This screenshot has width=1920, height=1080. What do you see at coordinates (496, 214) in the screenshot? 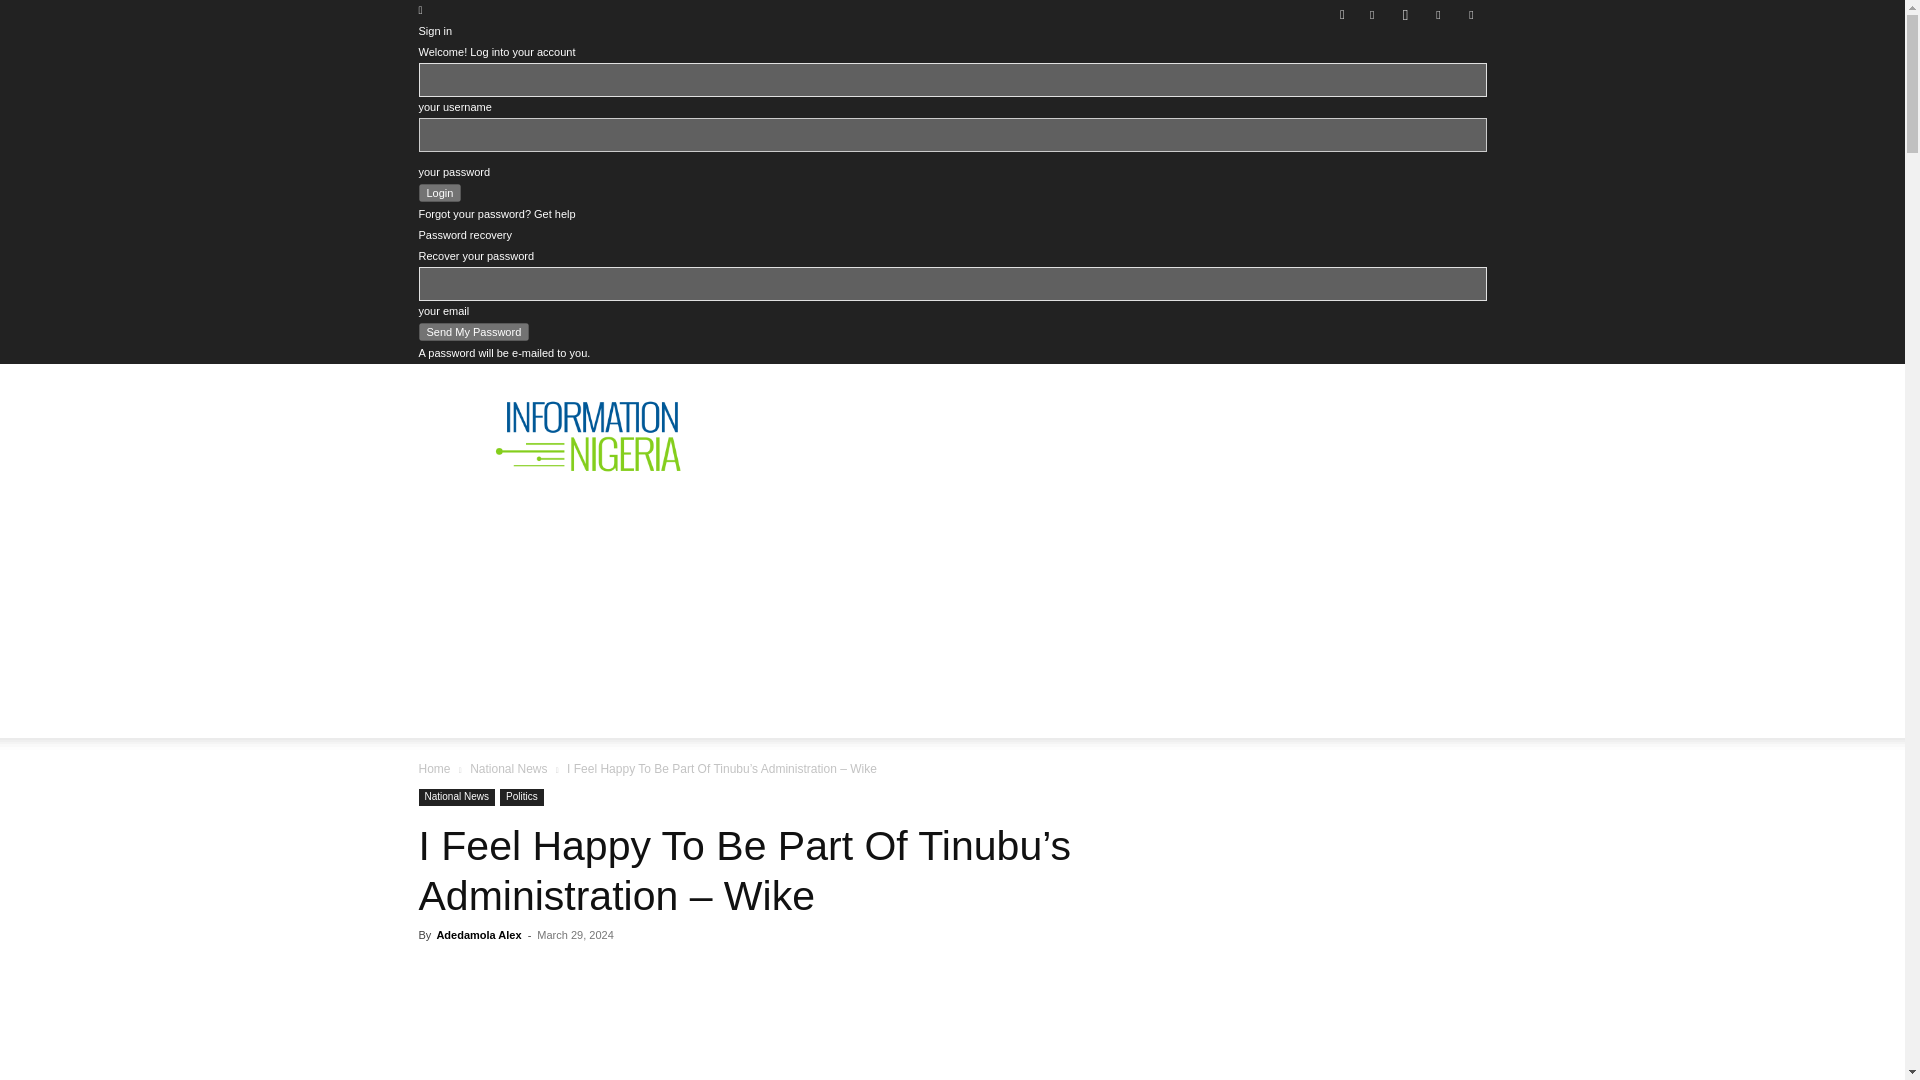
I see `Forgot your password? Get help` at bounding box center [496, 214].